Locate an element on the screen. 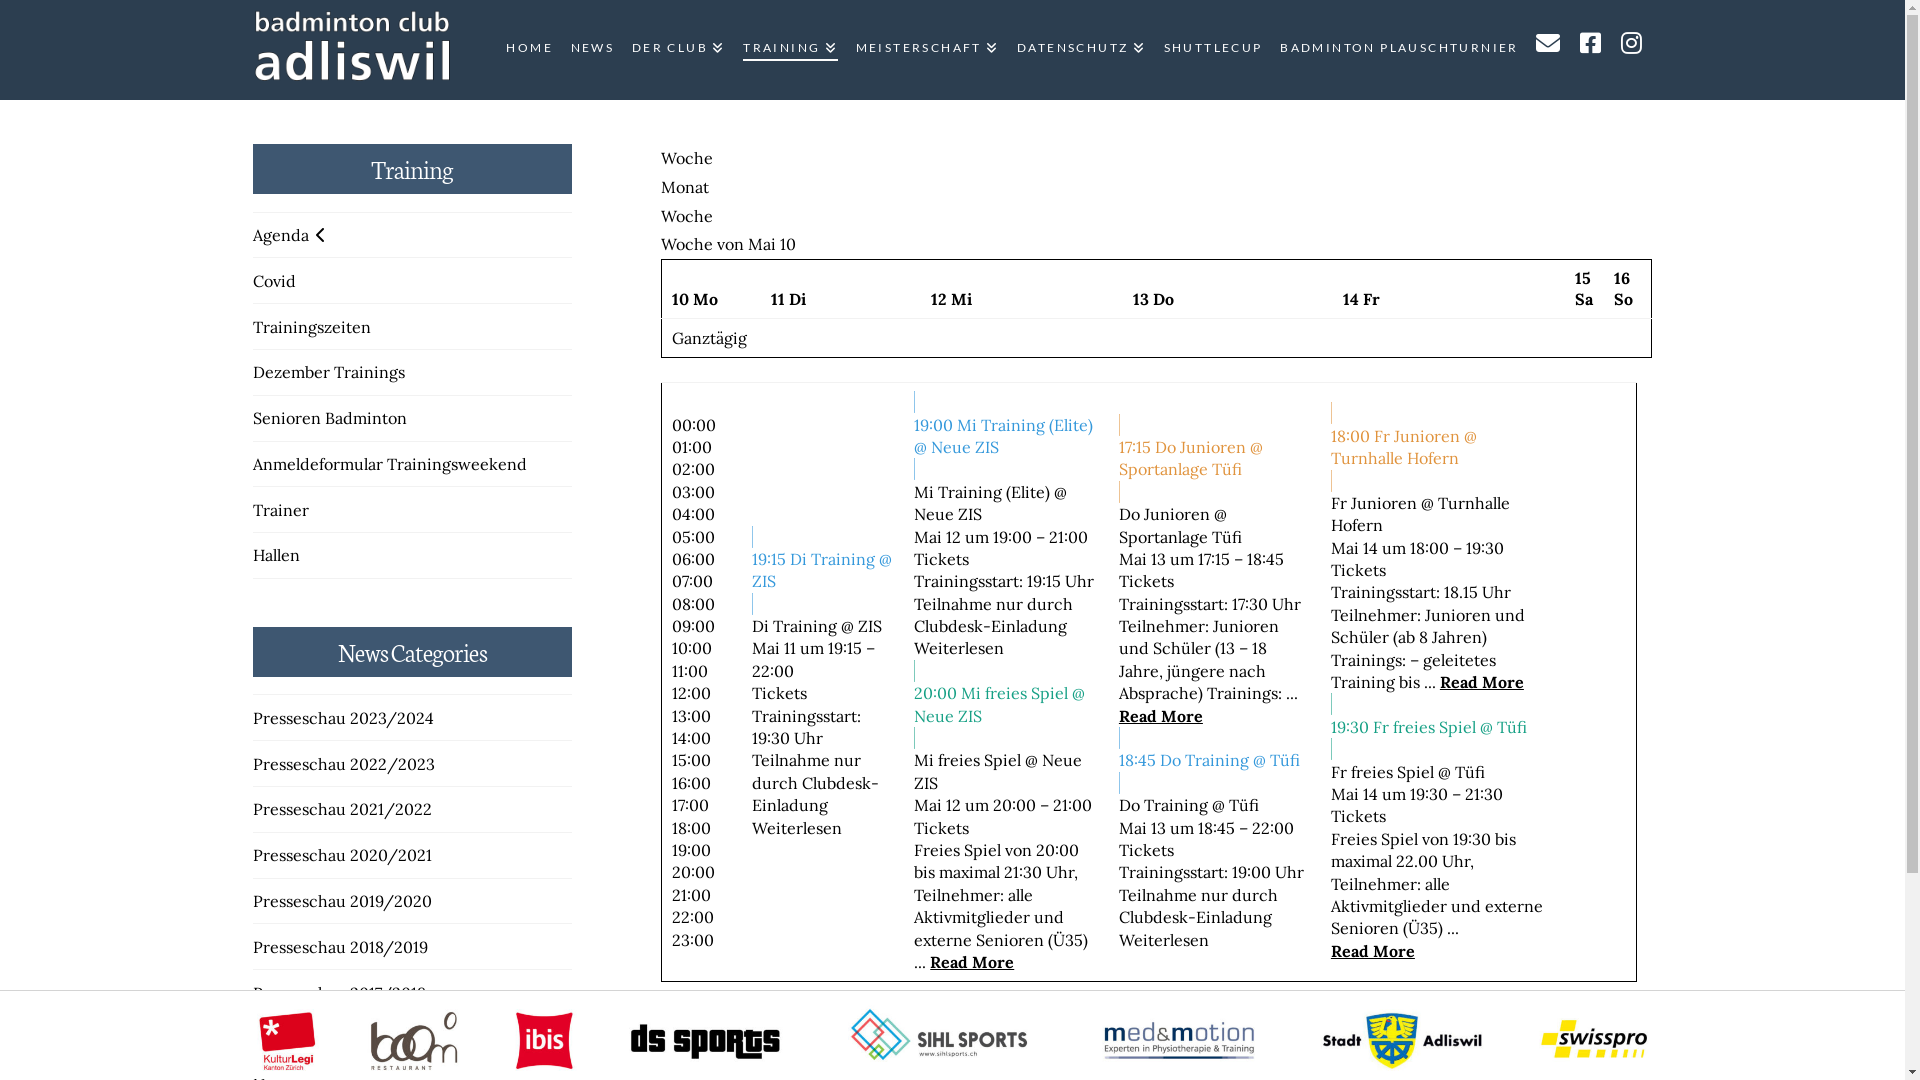 This screenshot has height=1080, width=1920. Monat is located at coordinates (685, 187).